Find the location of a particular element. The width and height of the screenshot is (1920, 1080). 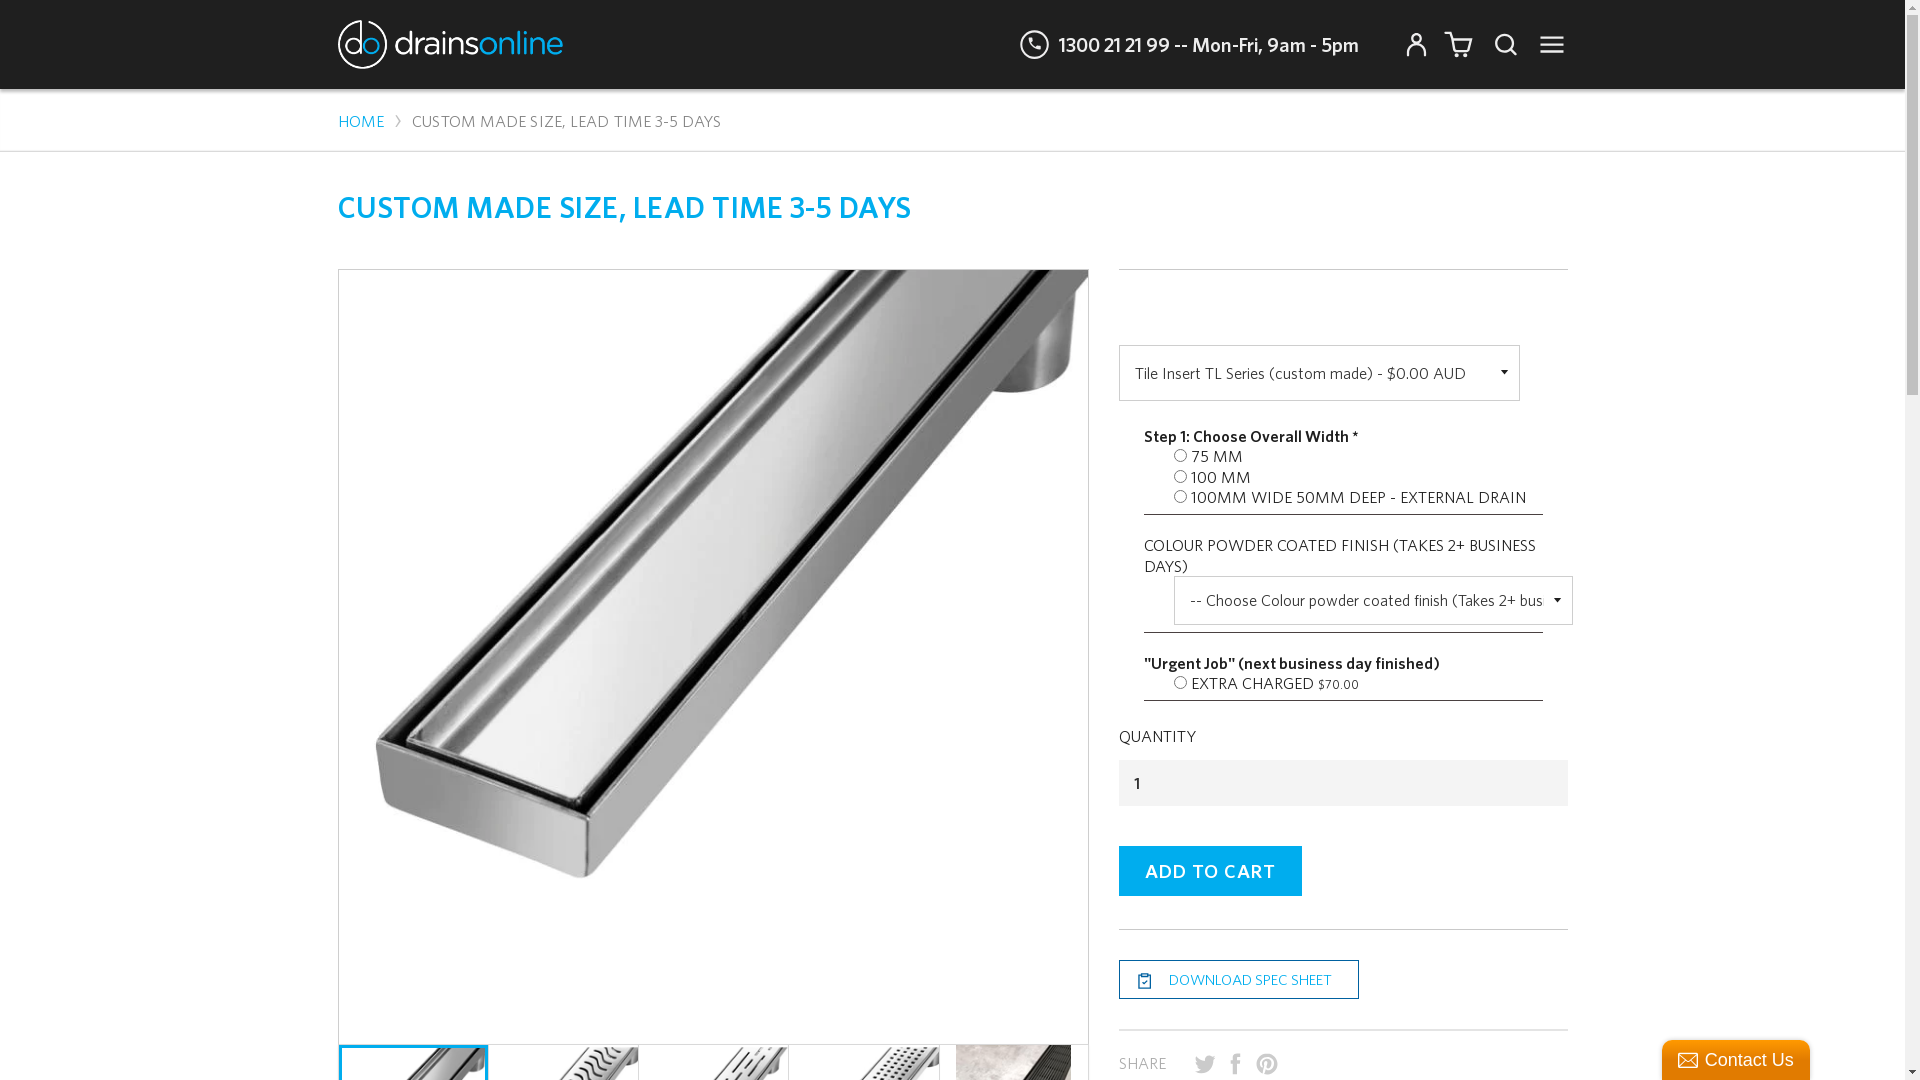

SHARE ON FACEBOOK is located at coordinates (1236, 1066).